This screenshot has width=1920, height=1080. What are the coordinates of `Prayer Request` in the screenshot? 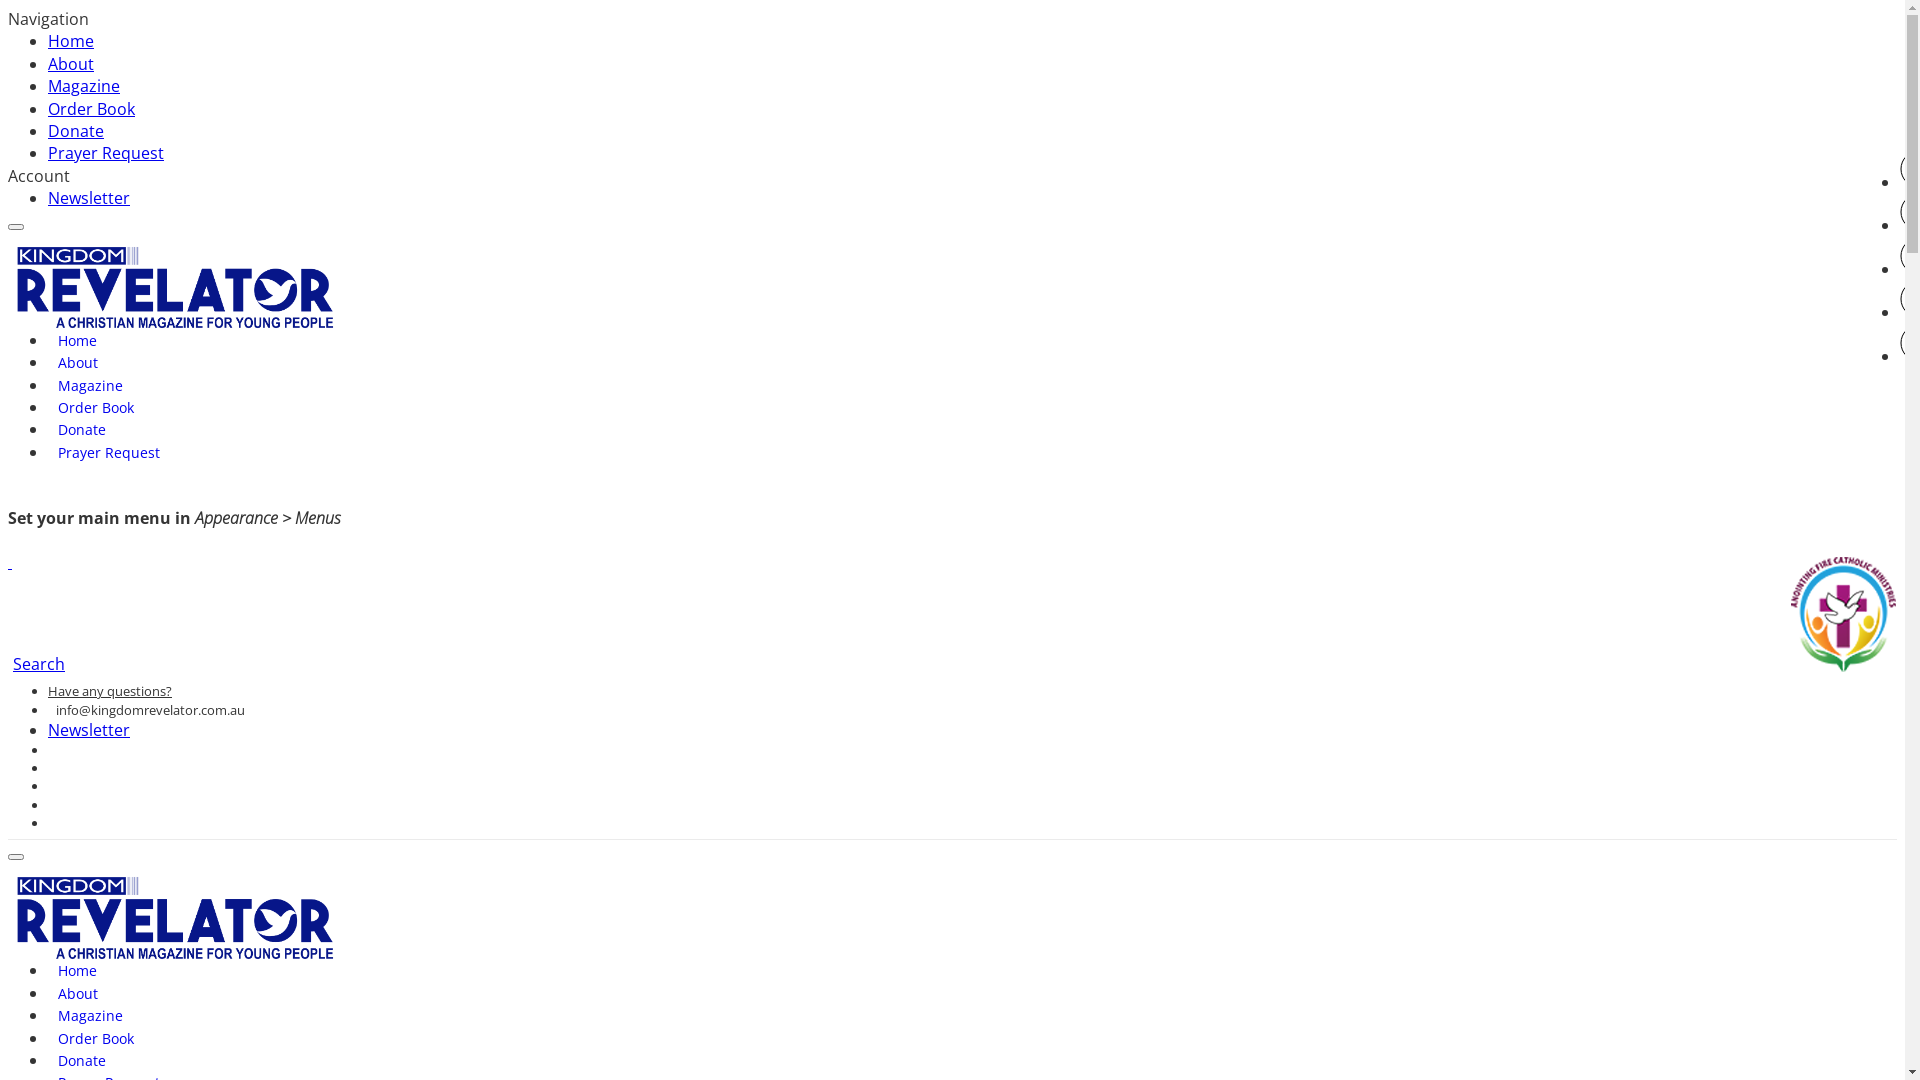 It's located at (106, 153).